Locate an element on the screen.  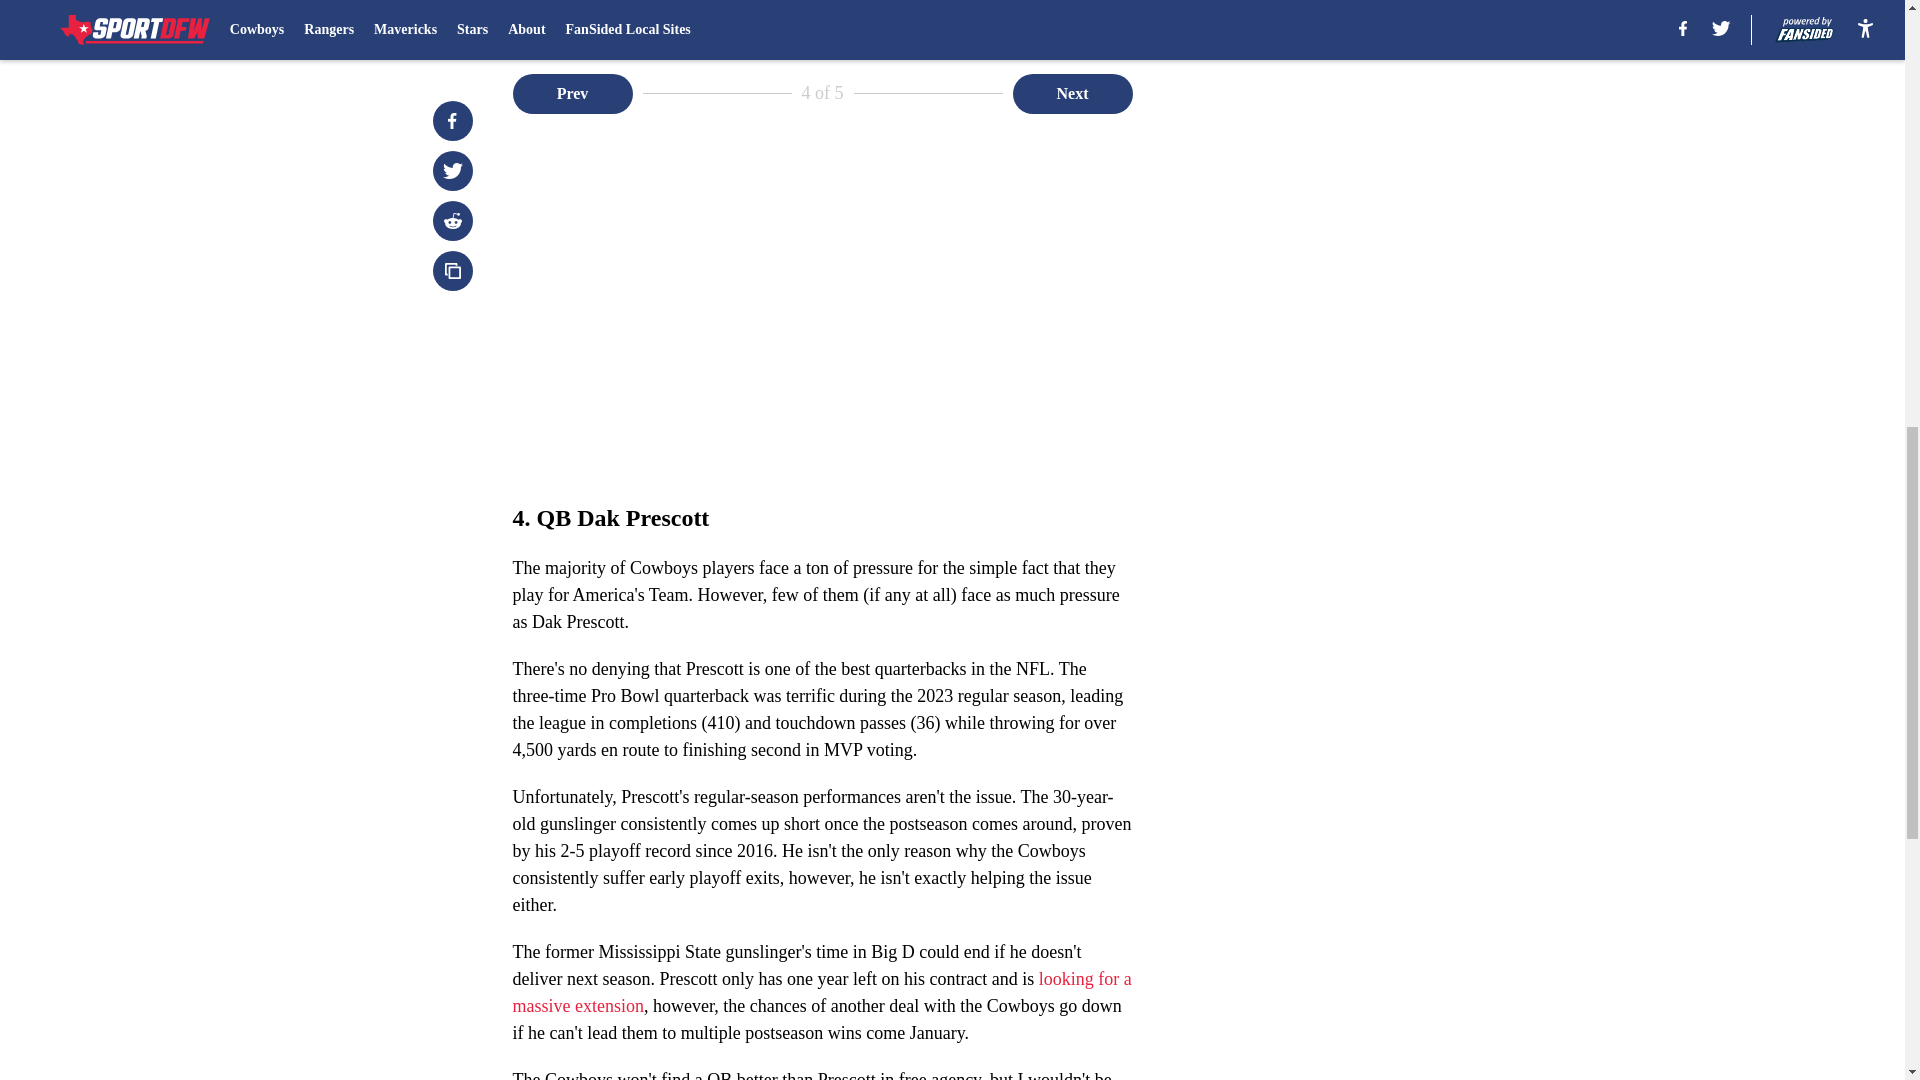
Prev is located at coordinates (572, 94).